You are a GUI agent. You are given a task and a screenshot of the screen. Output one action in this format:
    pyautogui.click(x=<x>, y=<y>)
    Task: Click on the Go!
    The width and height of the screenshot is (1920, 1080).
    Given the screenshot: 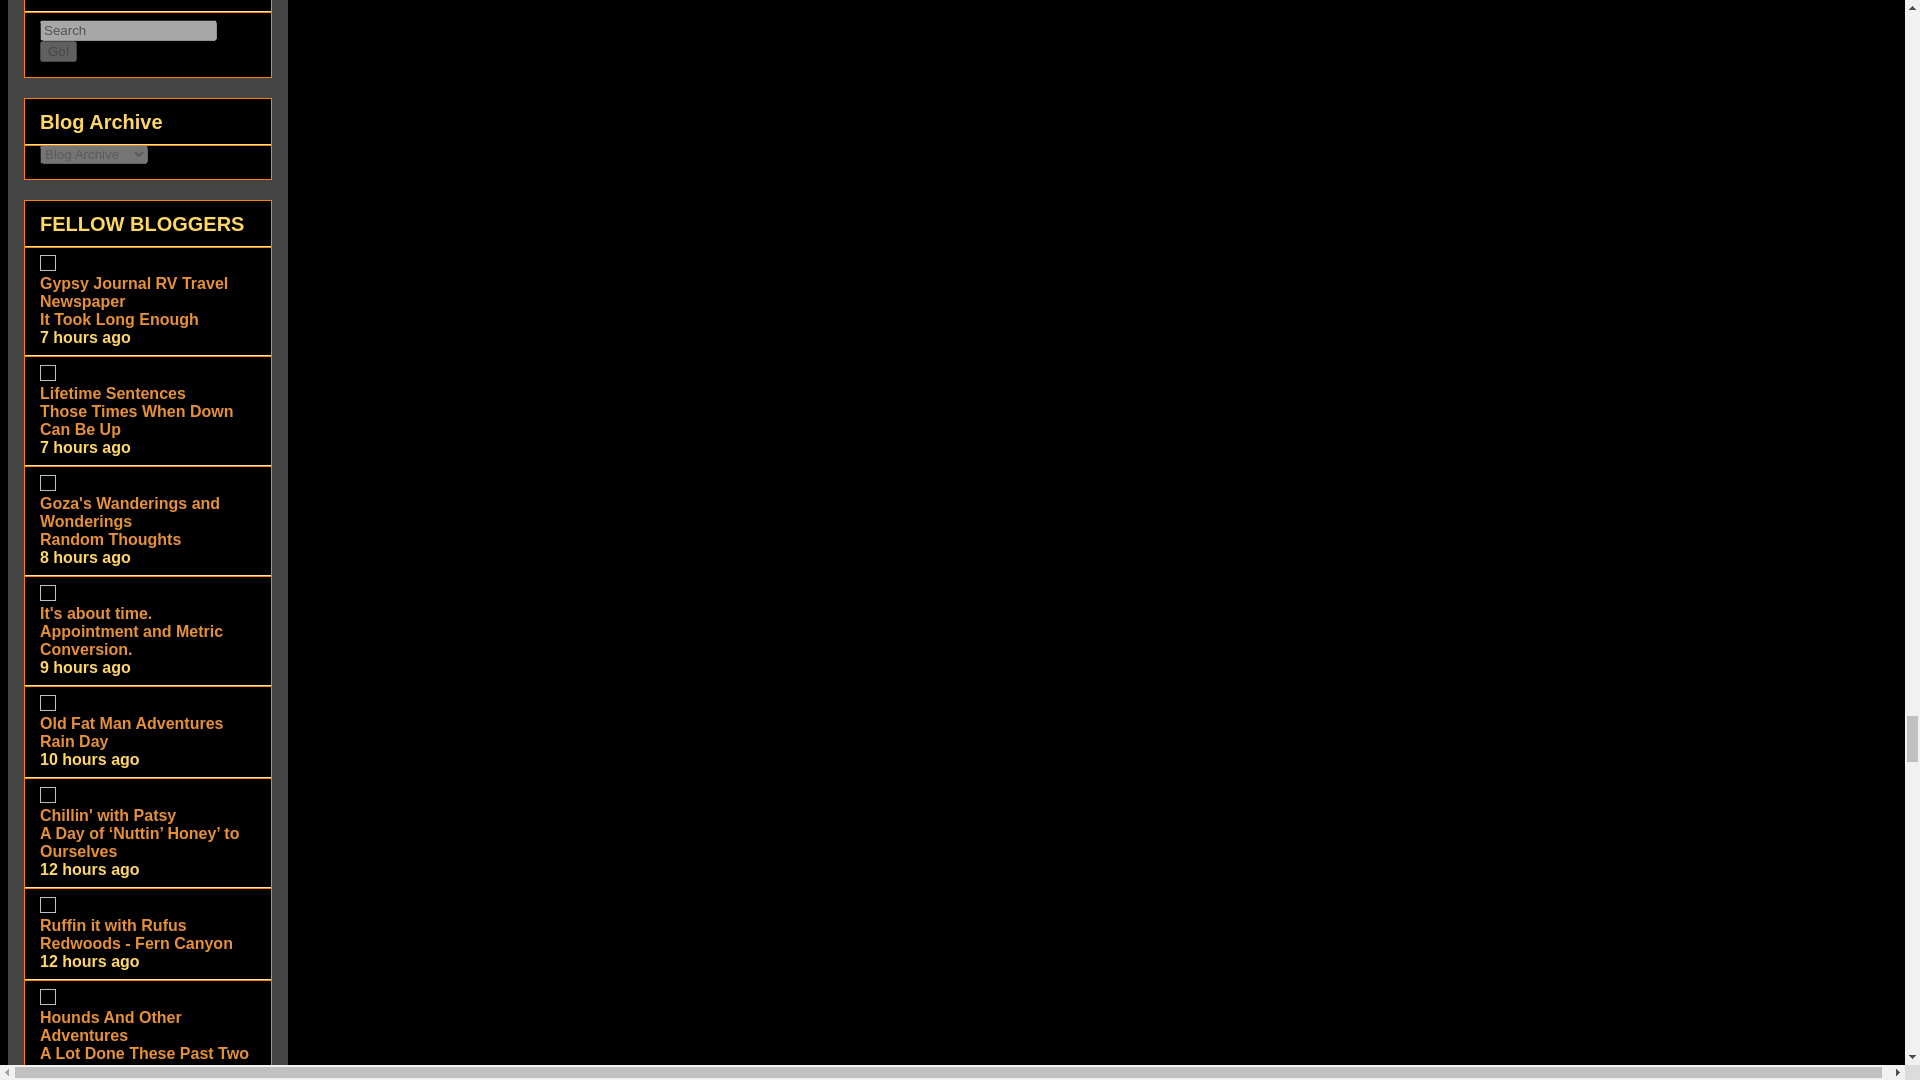 What is the action you would take?
    pyautogui.click(x=58, y=51)
    